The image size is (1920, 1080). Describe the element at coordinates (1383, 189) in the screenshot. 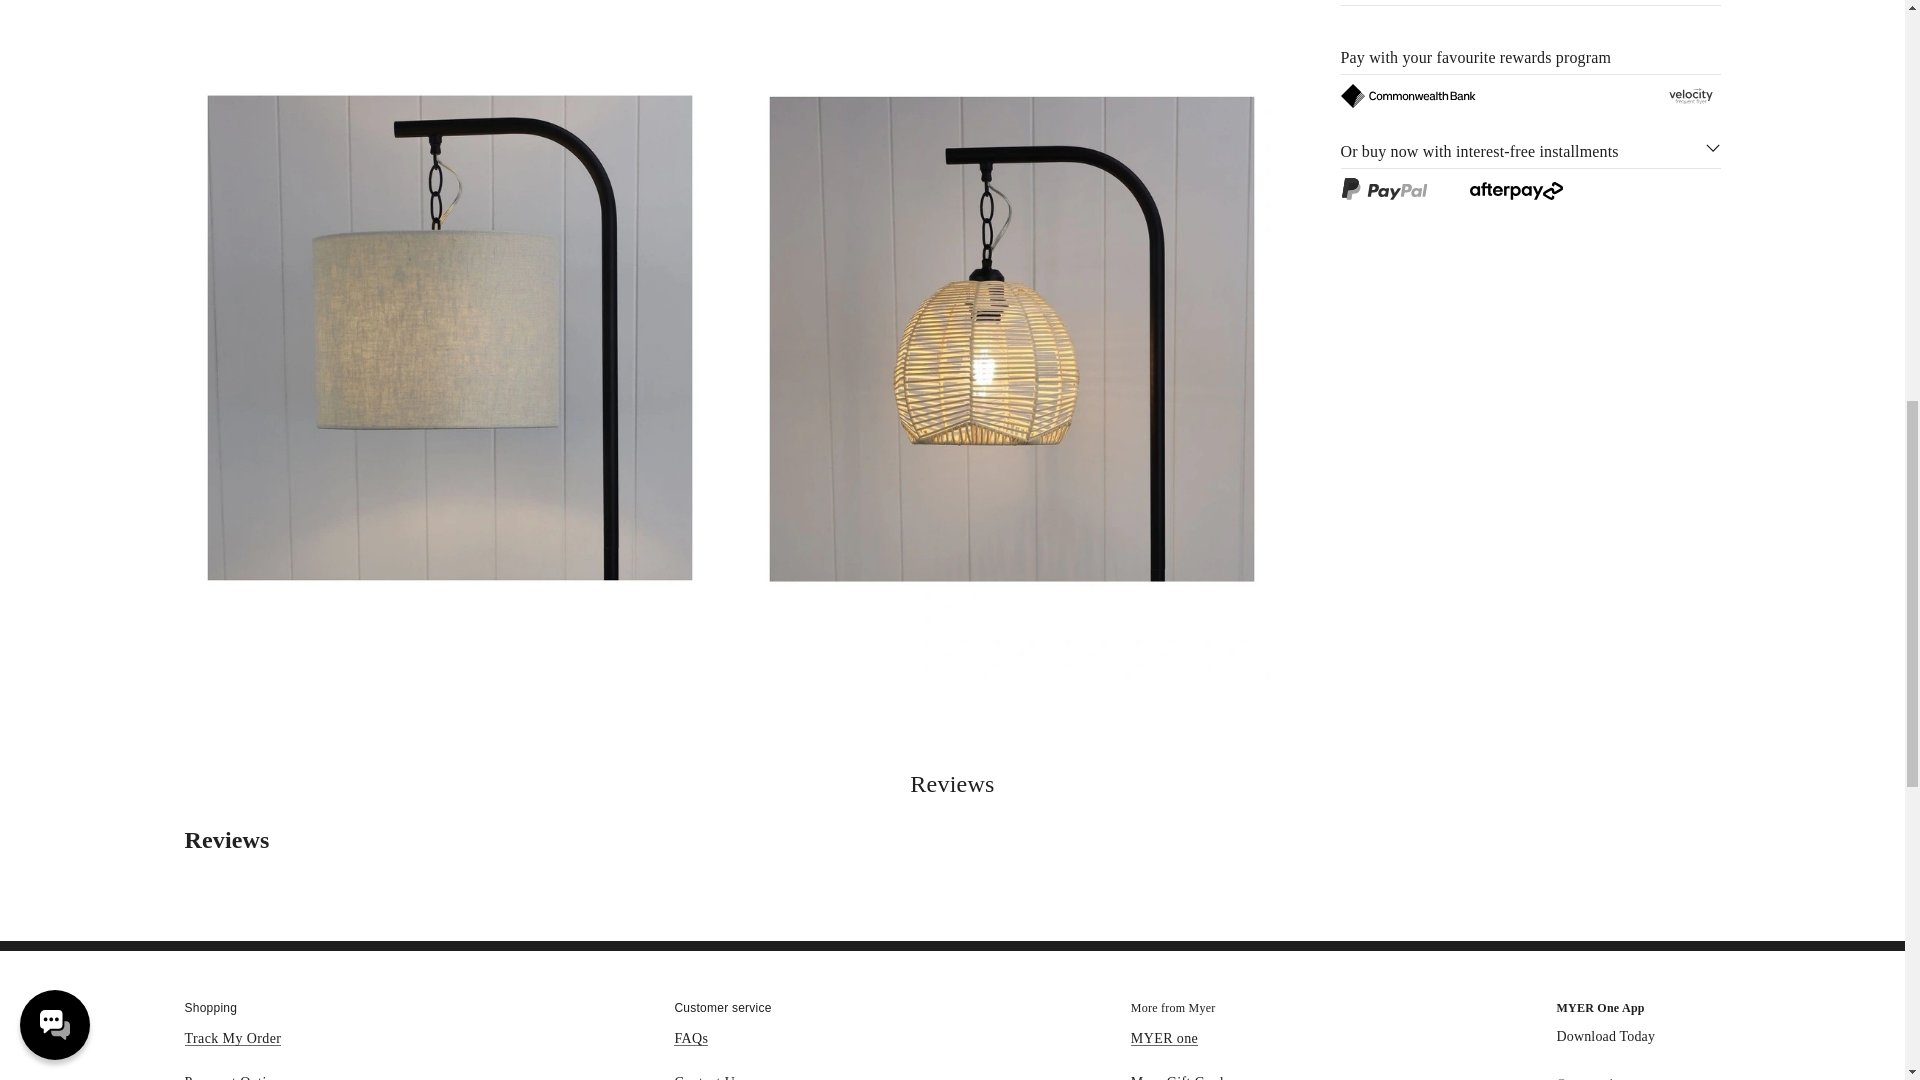

I see `PayPal Pay in 4` at that location.